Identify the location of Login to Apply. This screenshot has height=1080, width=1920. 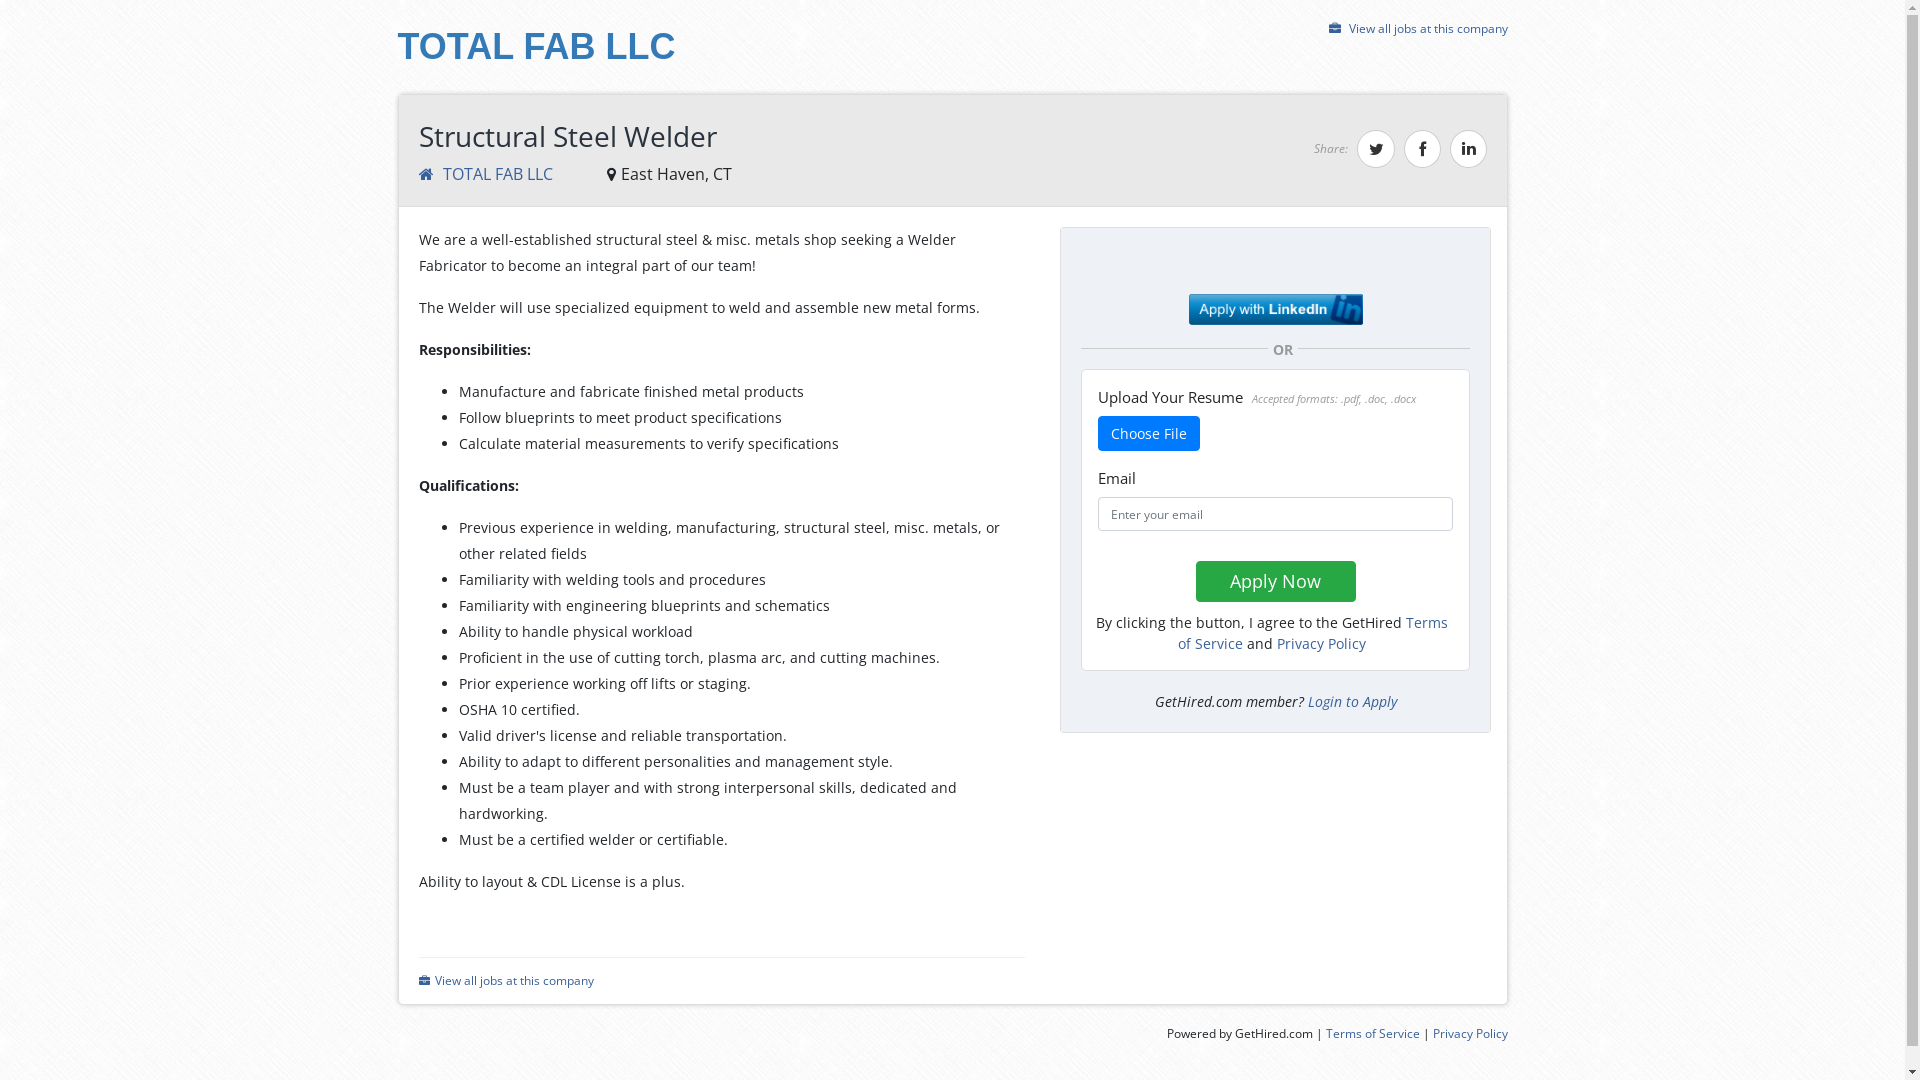
(1352, 702).